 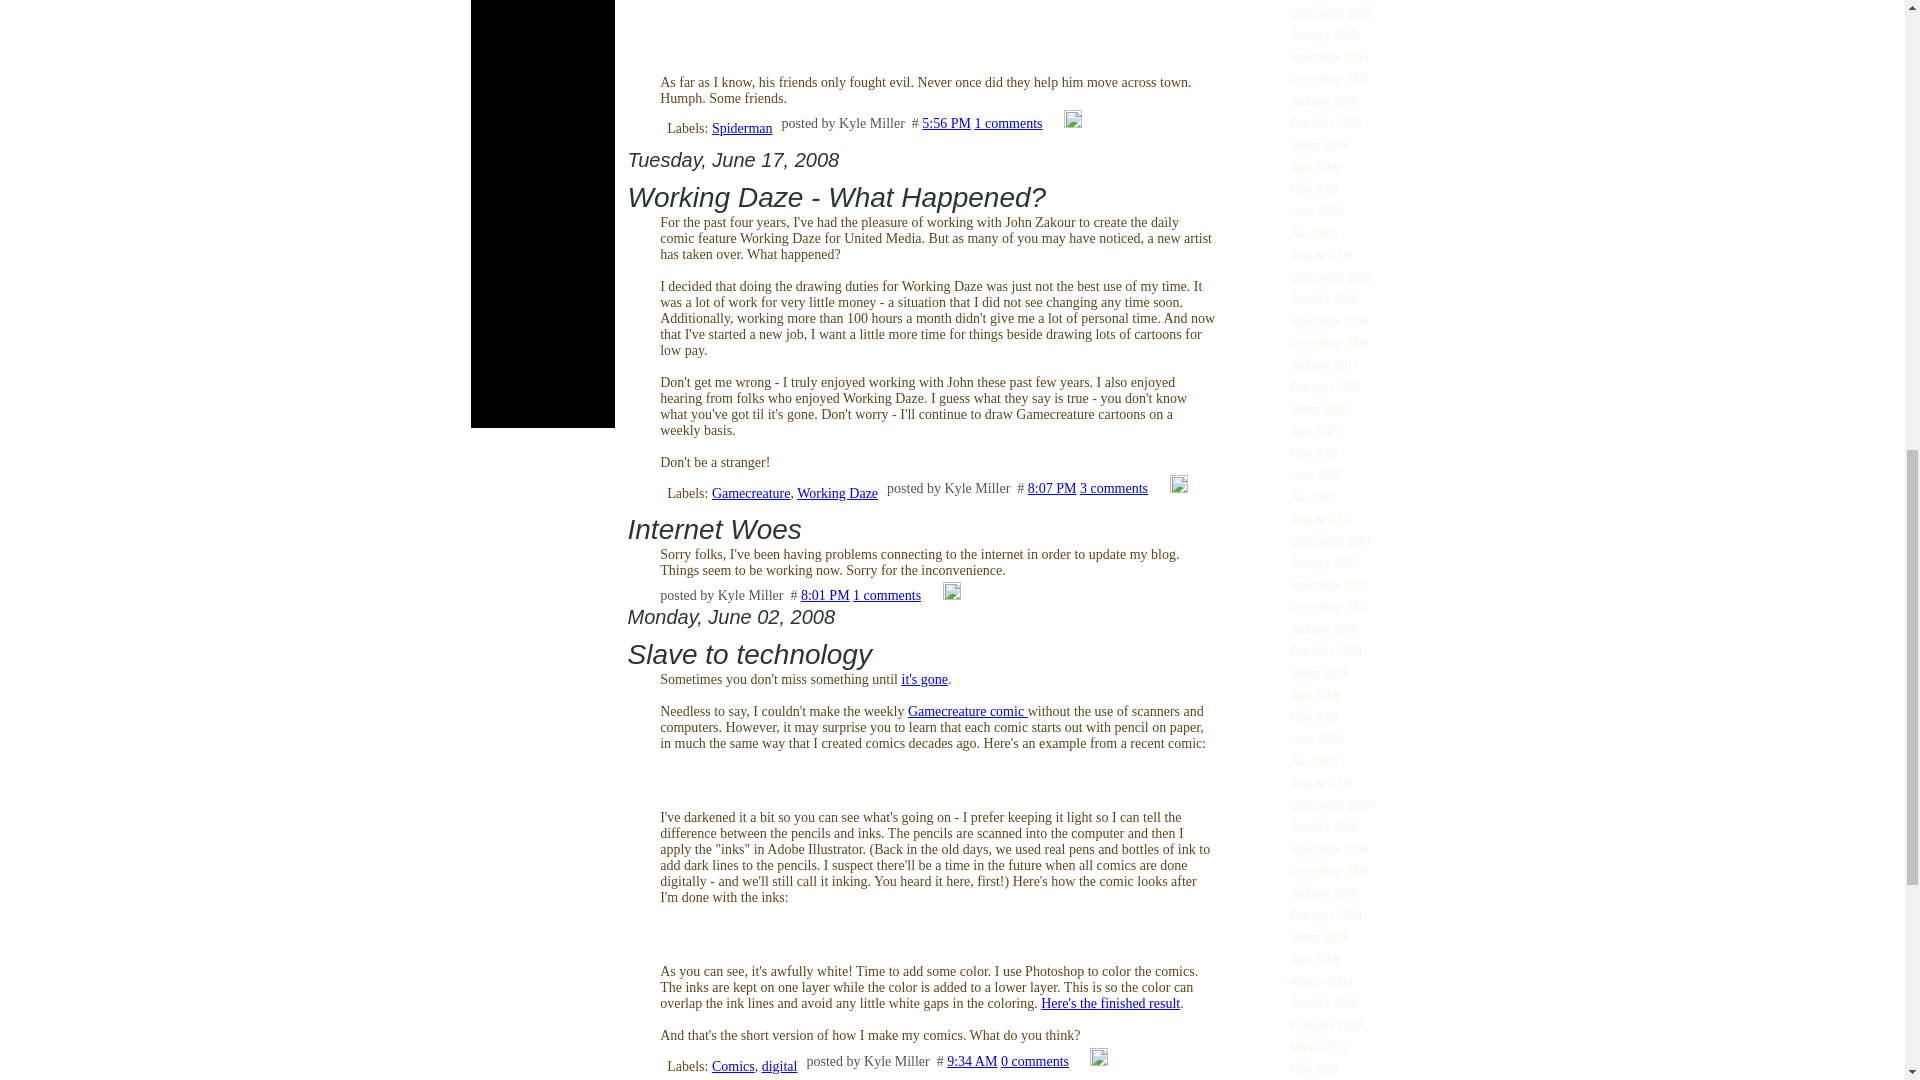 What do you see at coordinates (825, 594) in the screenshot?
I see `permanent link` at bounding box center [825, 594].